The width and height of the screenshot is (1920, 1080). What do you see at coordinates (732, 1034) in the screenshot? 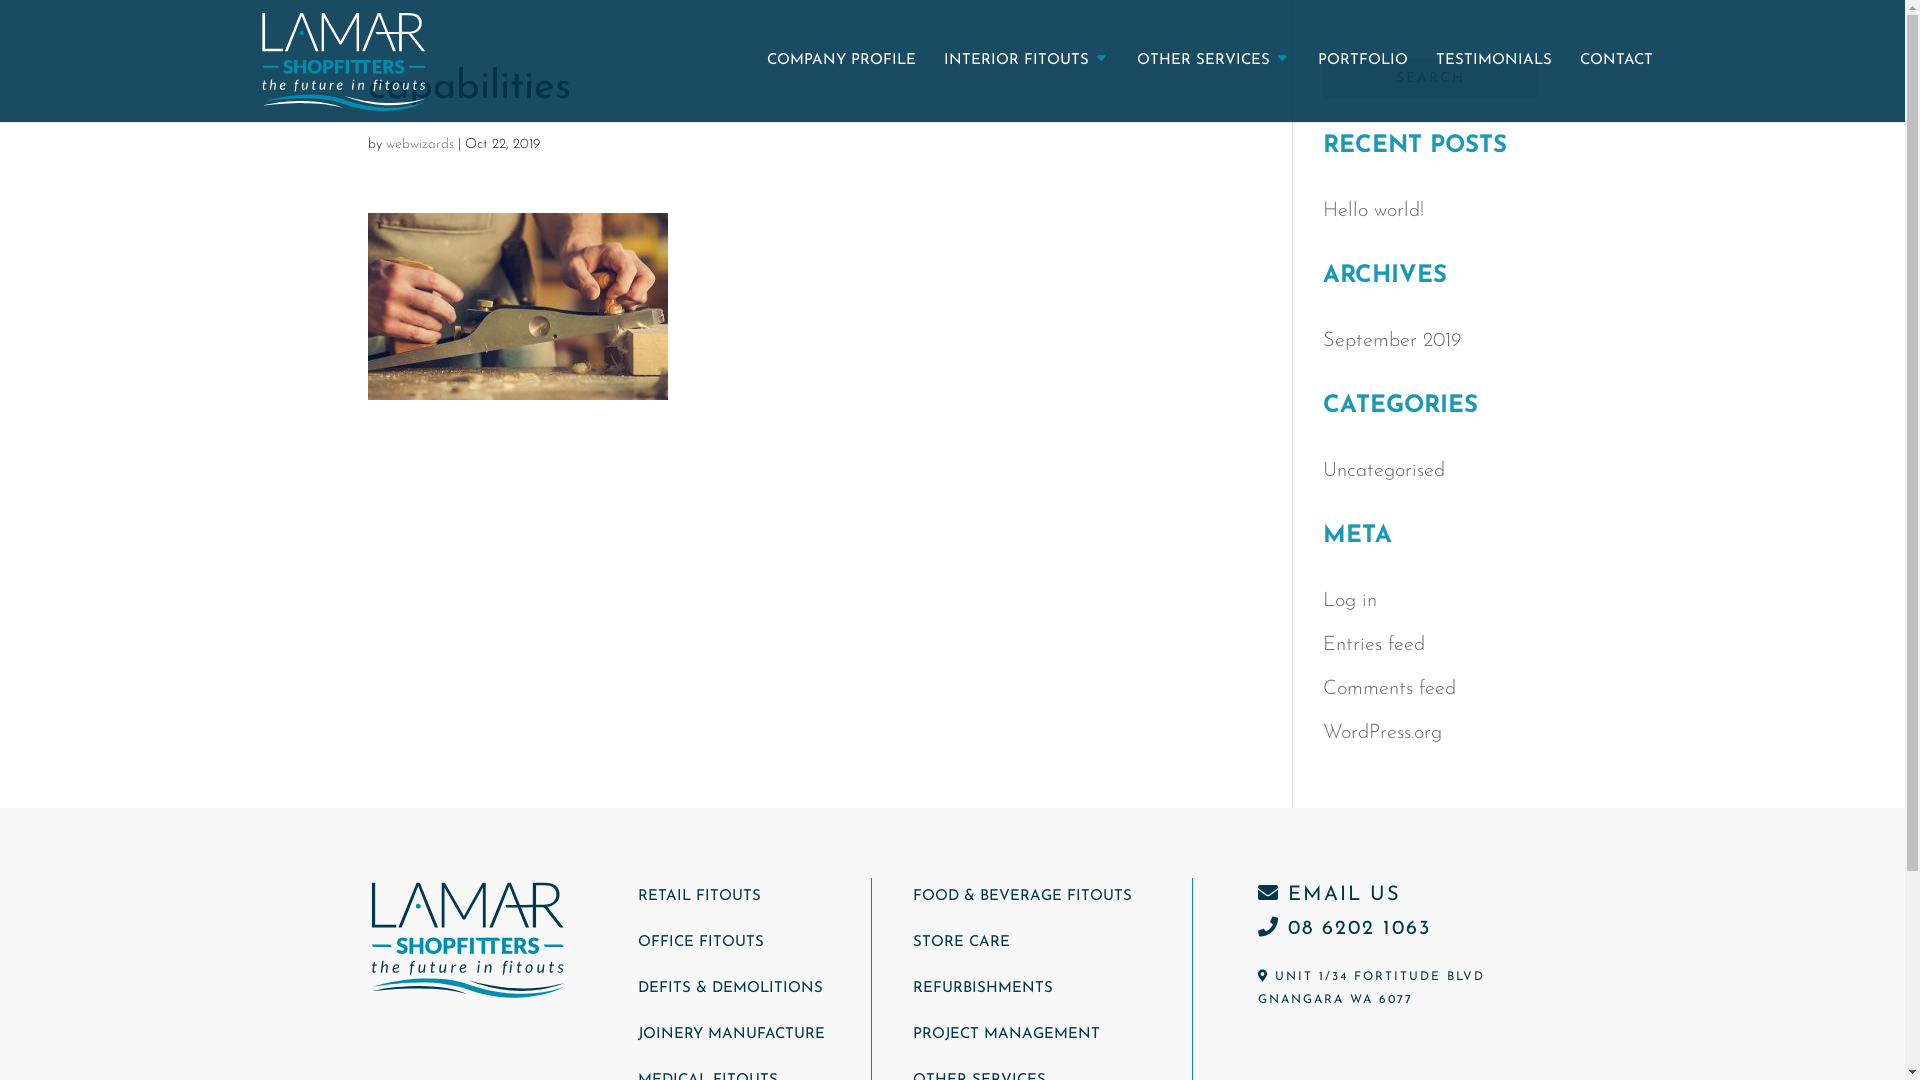
I see `JOINERY MANUFACTURE` at bounding box center [732, 1034].